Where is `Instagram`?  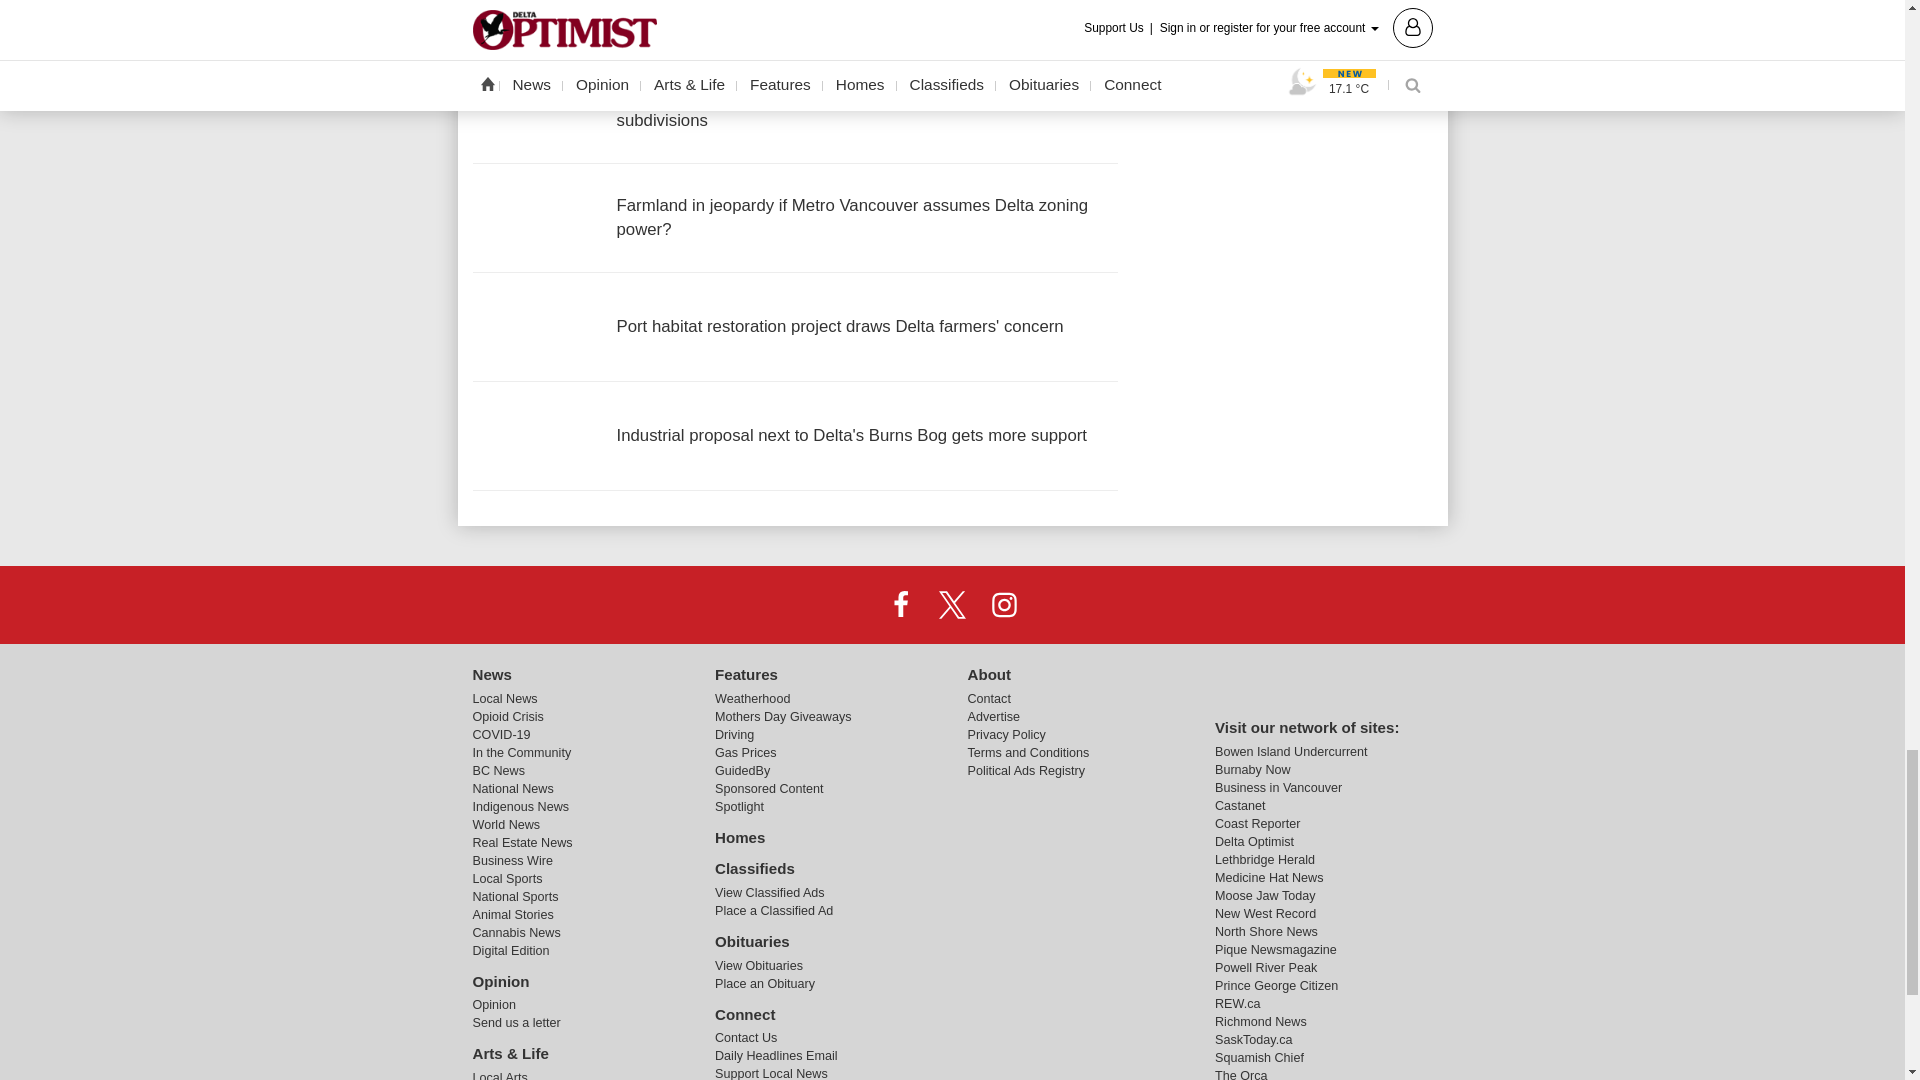 Instagram is located at coordinates (1003, 605).